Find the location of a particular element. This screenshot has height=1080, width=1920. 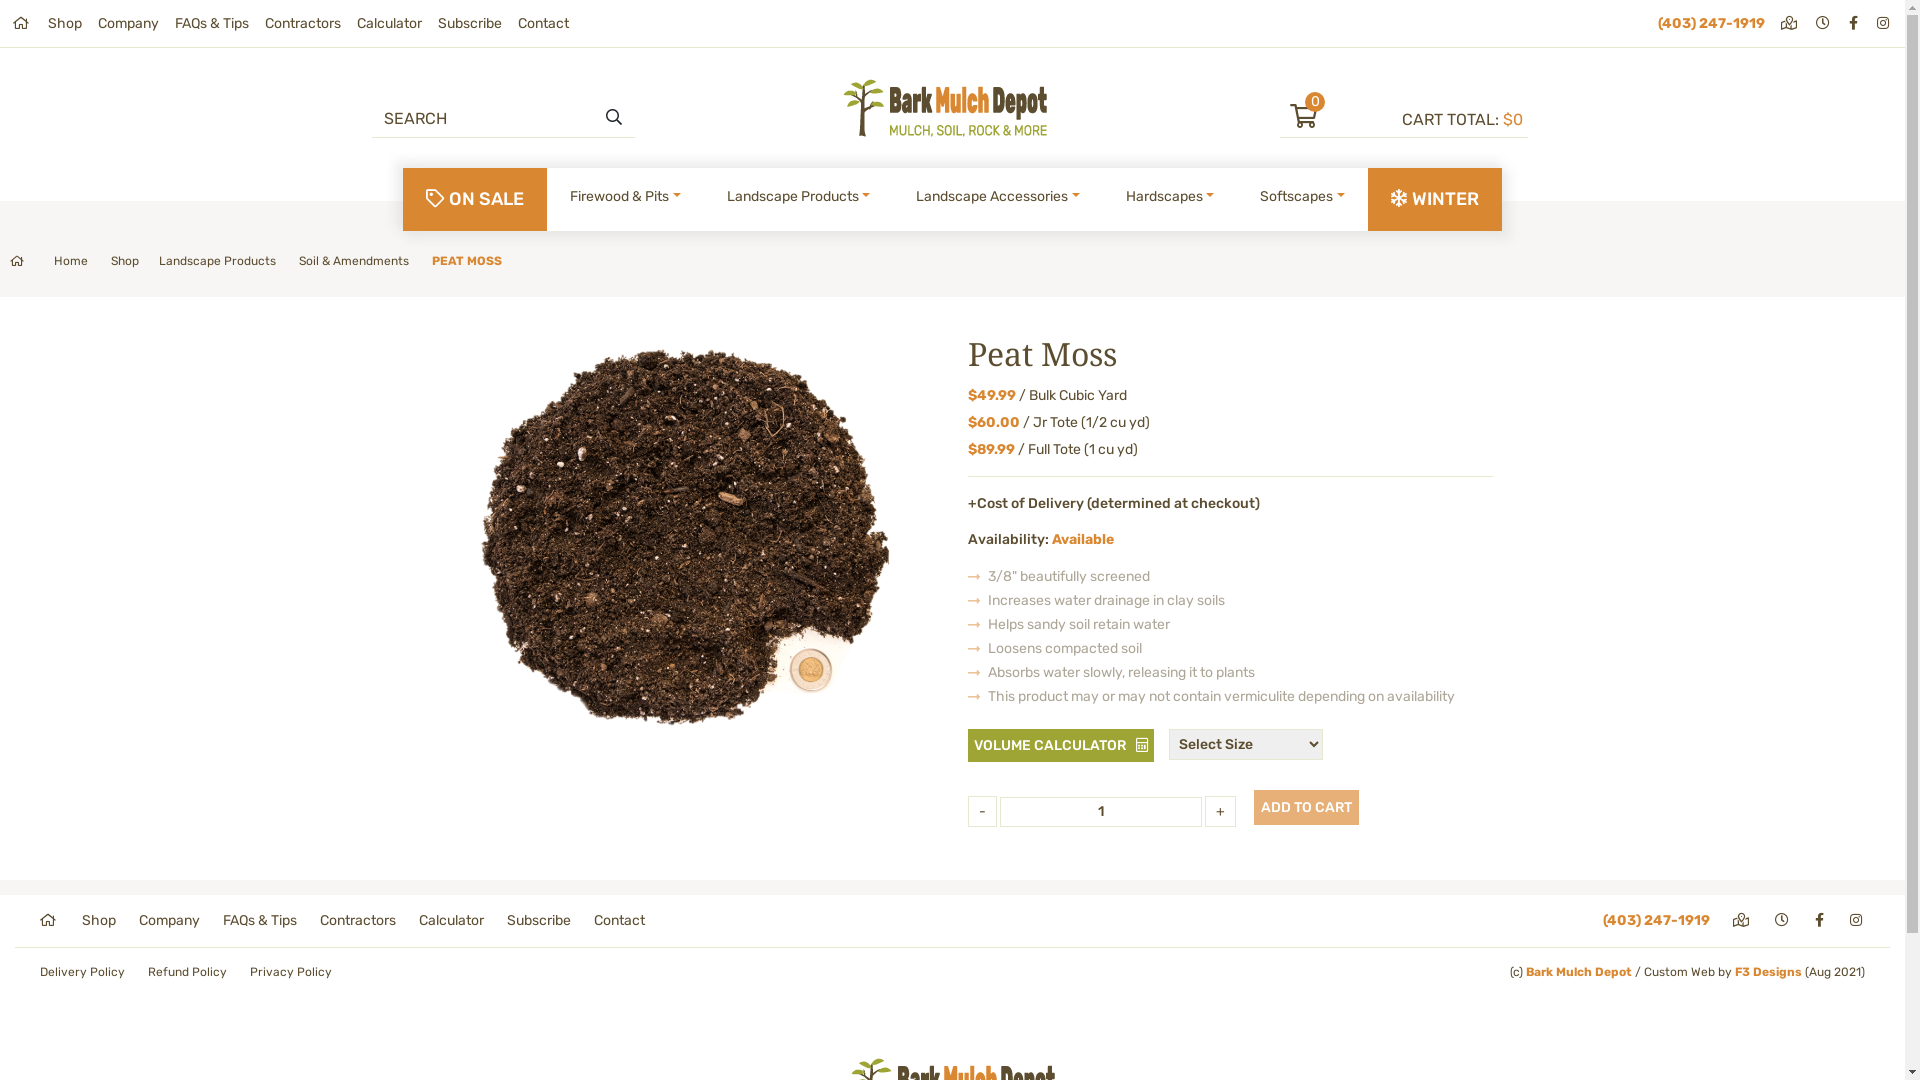

ON SALE is located at coordinates (475, 200).